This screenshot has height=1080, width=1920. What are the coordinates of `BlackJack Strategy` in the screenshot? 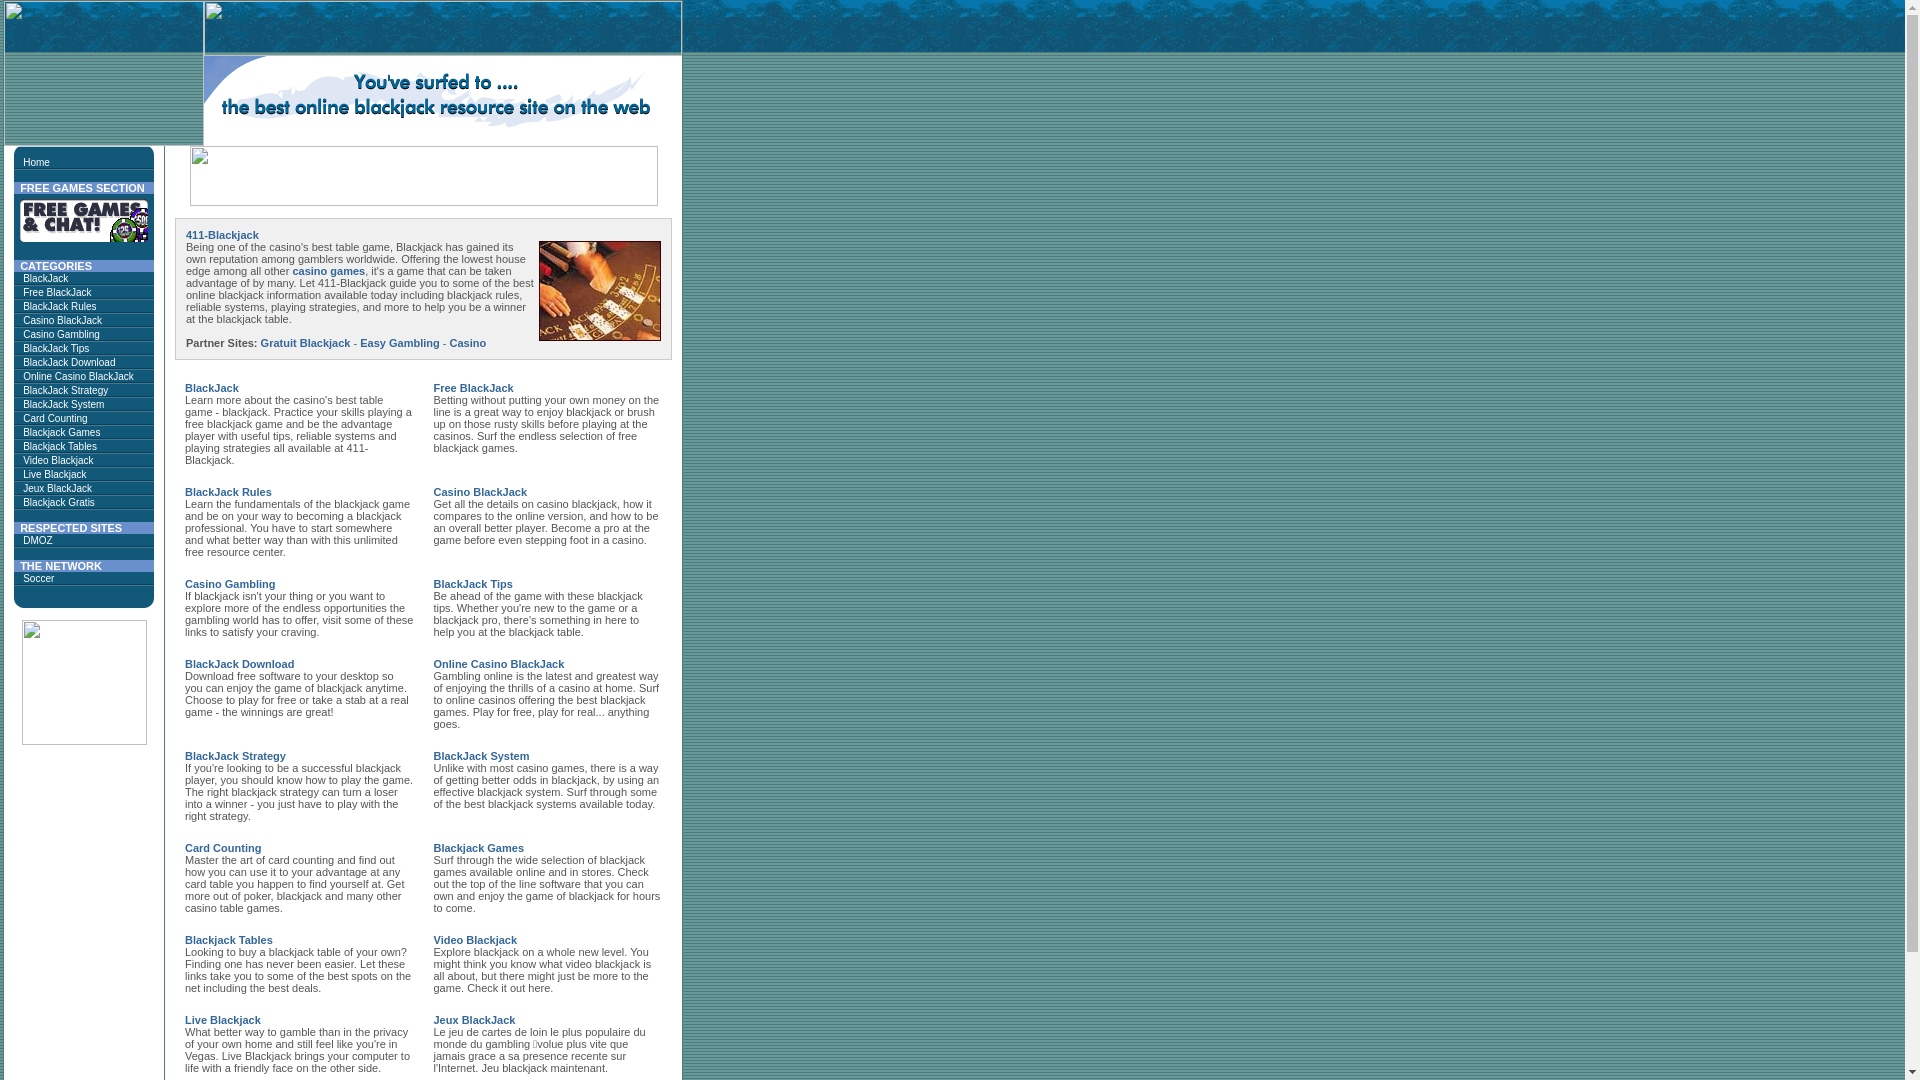 It's located at (236, 756).